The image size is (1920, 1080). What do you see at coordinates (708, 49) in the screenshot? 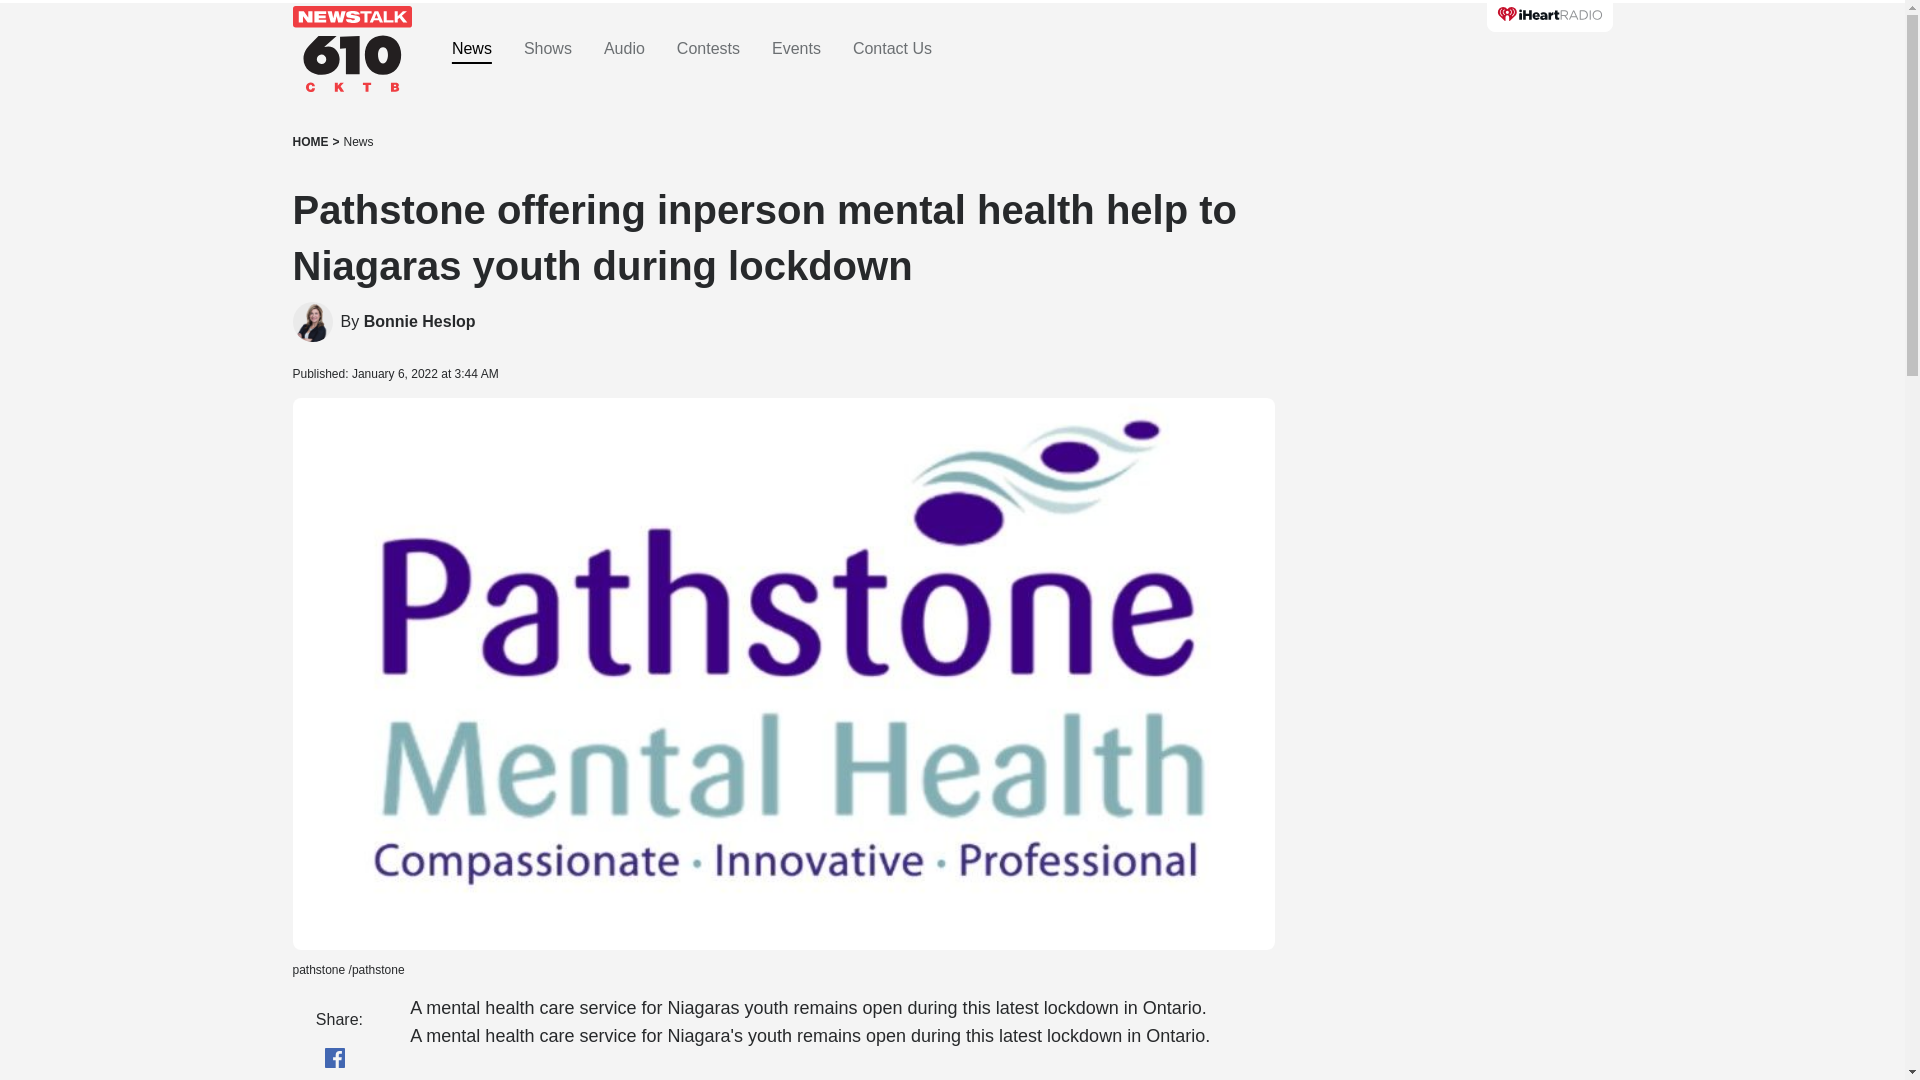
I see `Contests` at bounding box center [708, 49].